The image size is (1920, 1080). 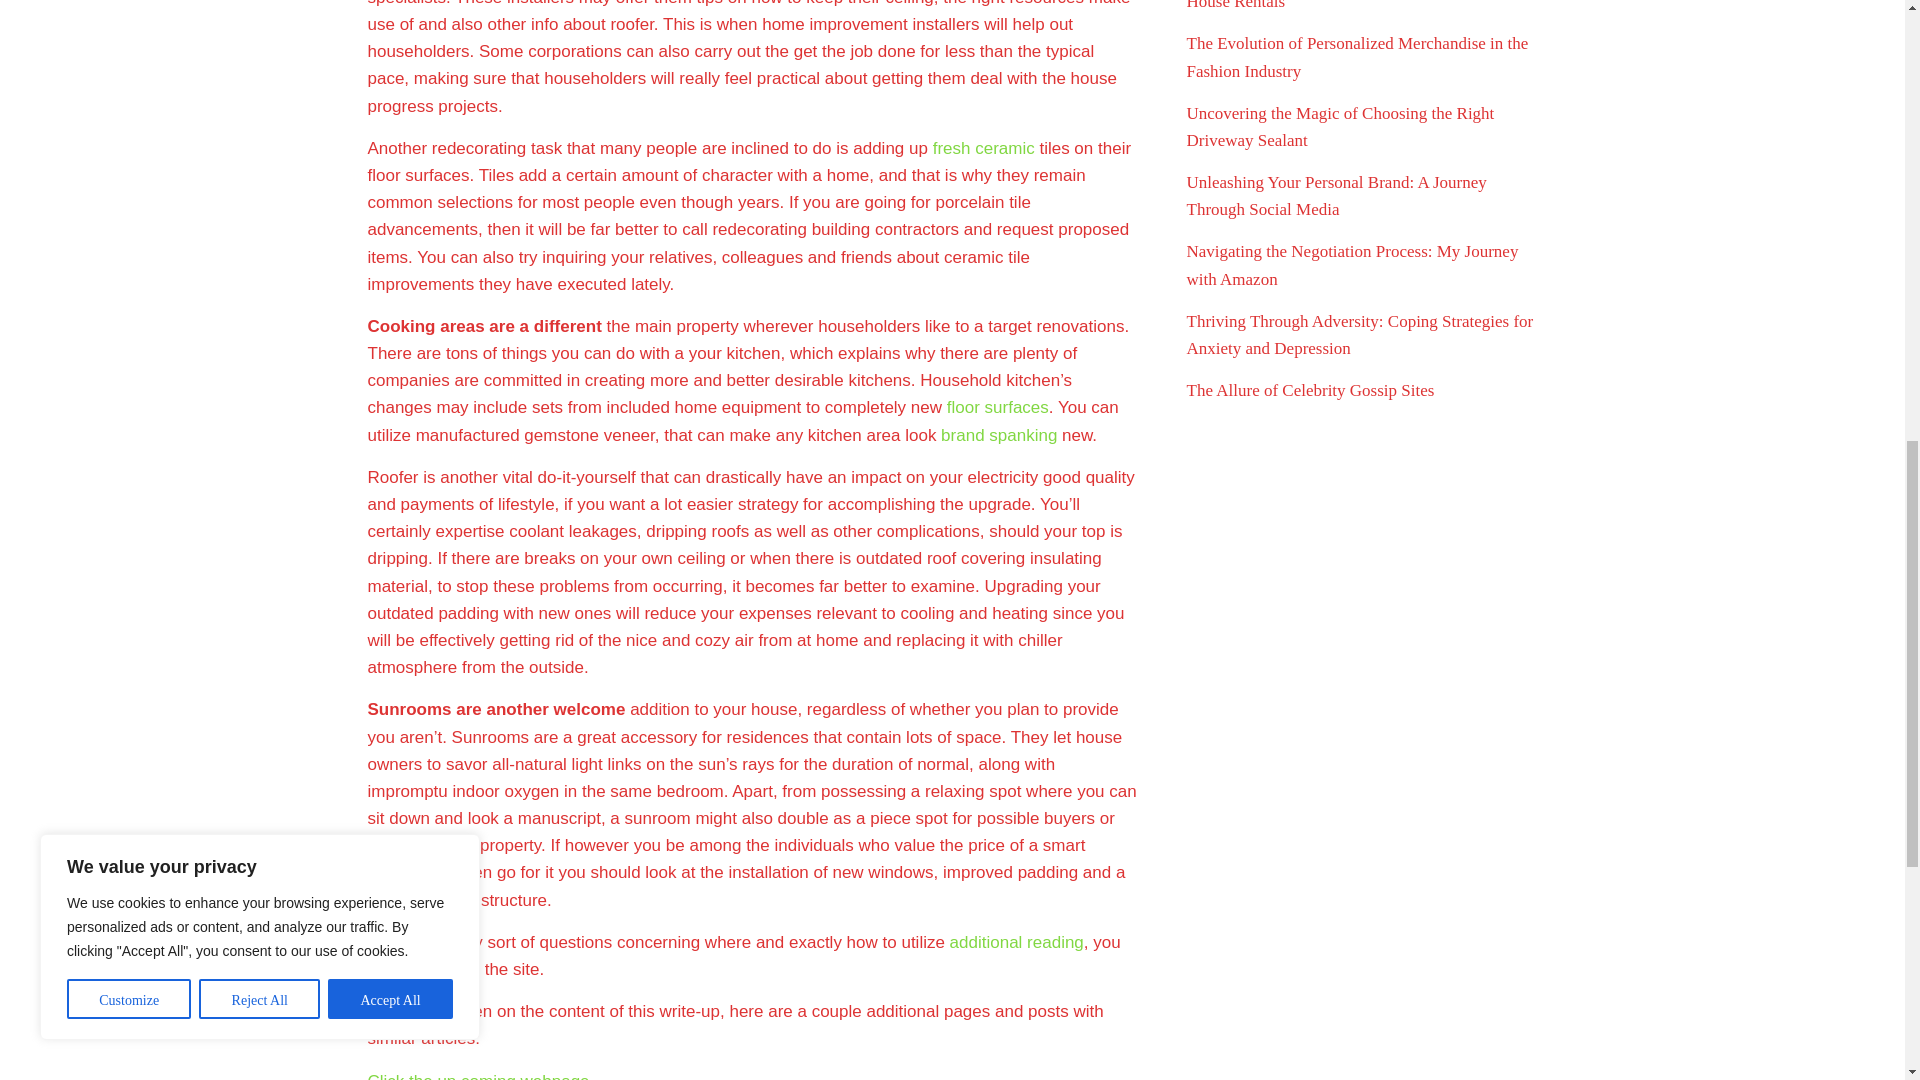 What do you see at coordinates (984, 148) in the screenshot?
I see `fresh ceramic` at bounding box center [984, 148].